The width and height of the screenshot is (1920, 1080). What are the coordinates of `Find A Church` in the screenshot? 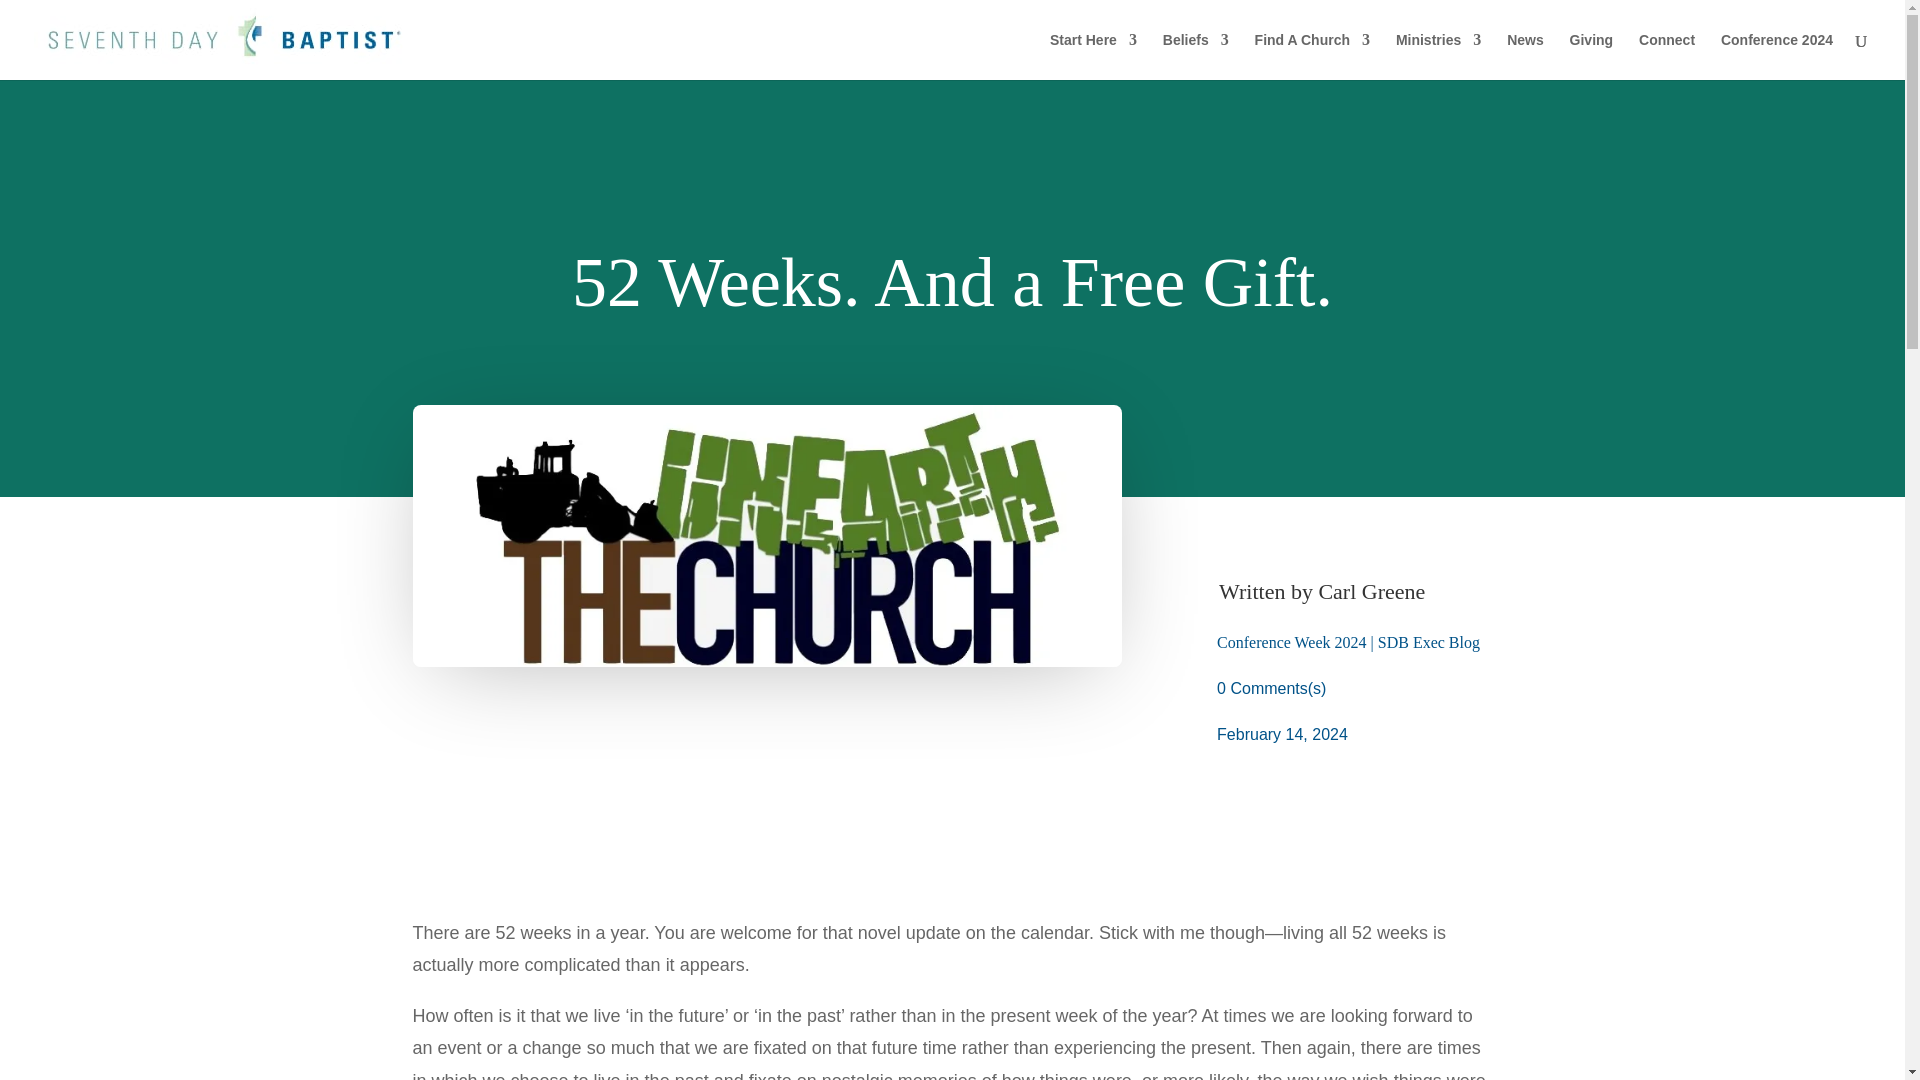 It's located at (1312, 56).